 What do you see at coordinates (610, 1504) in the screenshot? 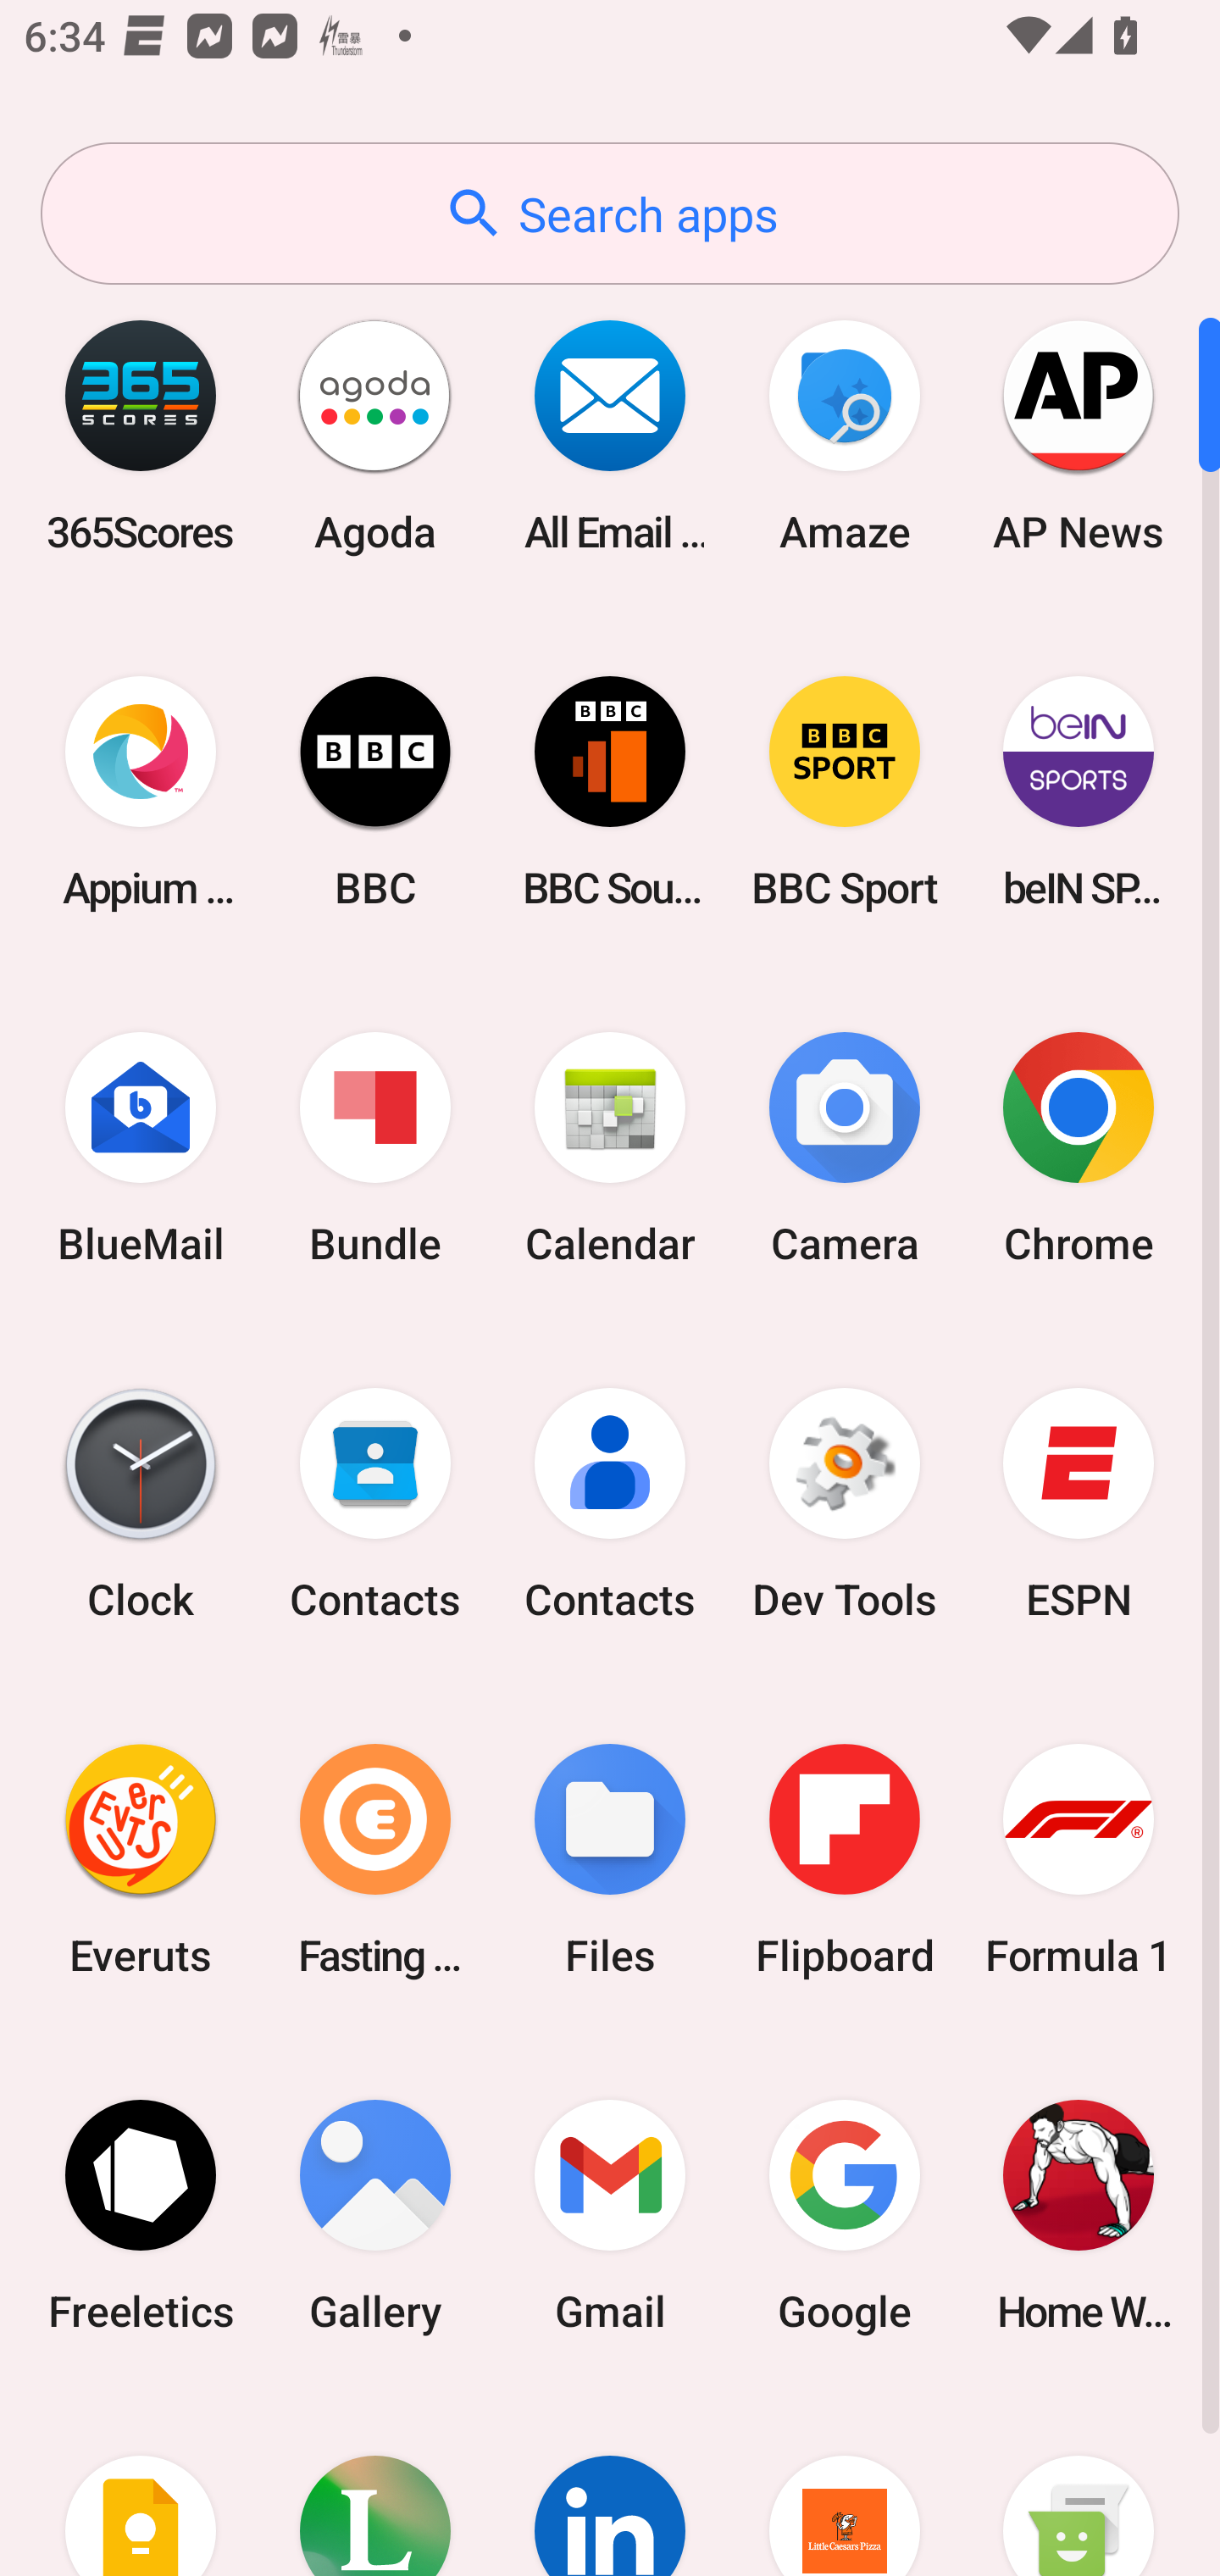
I see `Contacts` at bounding box center [610, 1504].